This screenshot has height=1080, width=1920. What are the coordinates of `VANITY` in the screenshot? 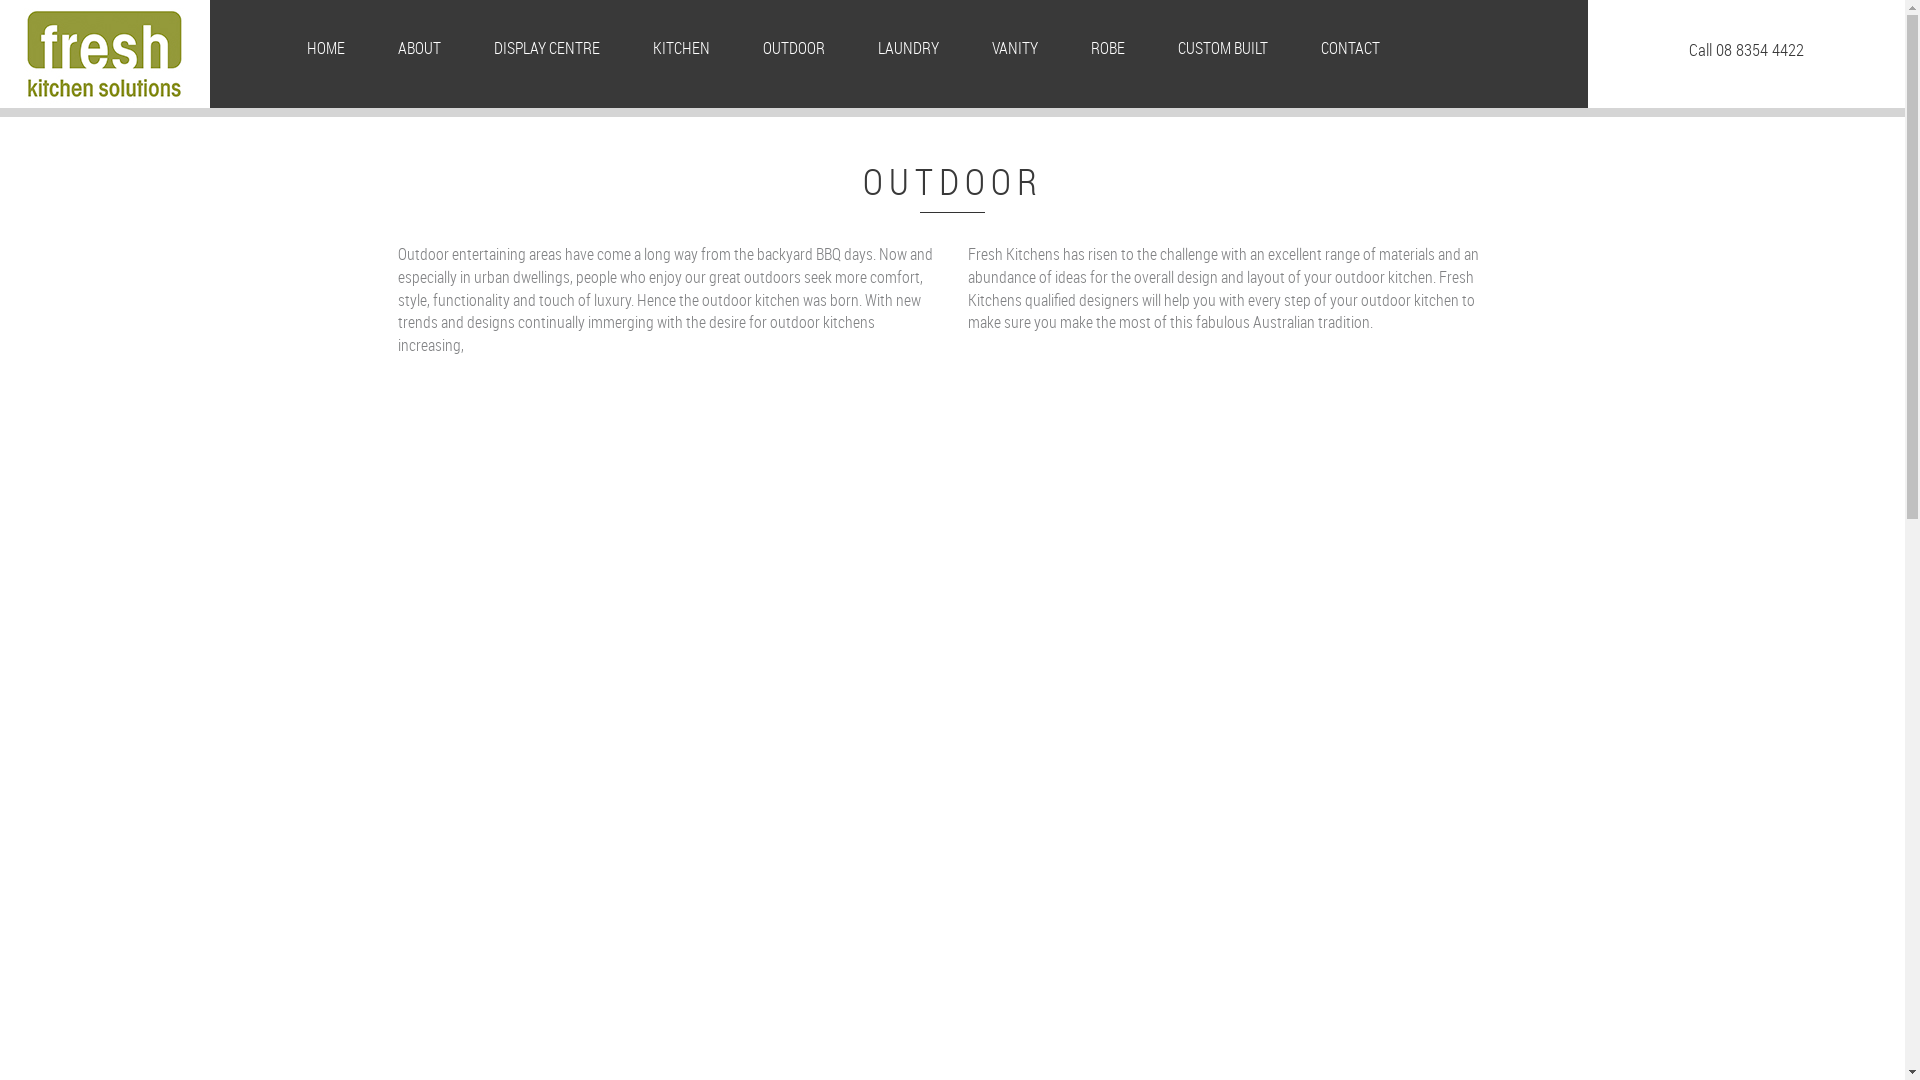 It's located at (1015, 48).